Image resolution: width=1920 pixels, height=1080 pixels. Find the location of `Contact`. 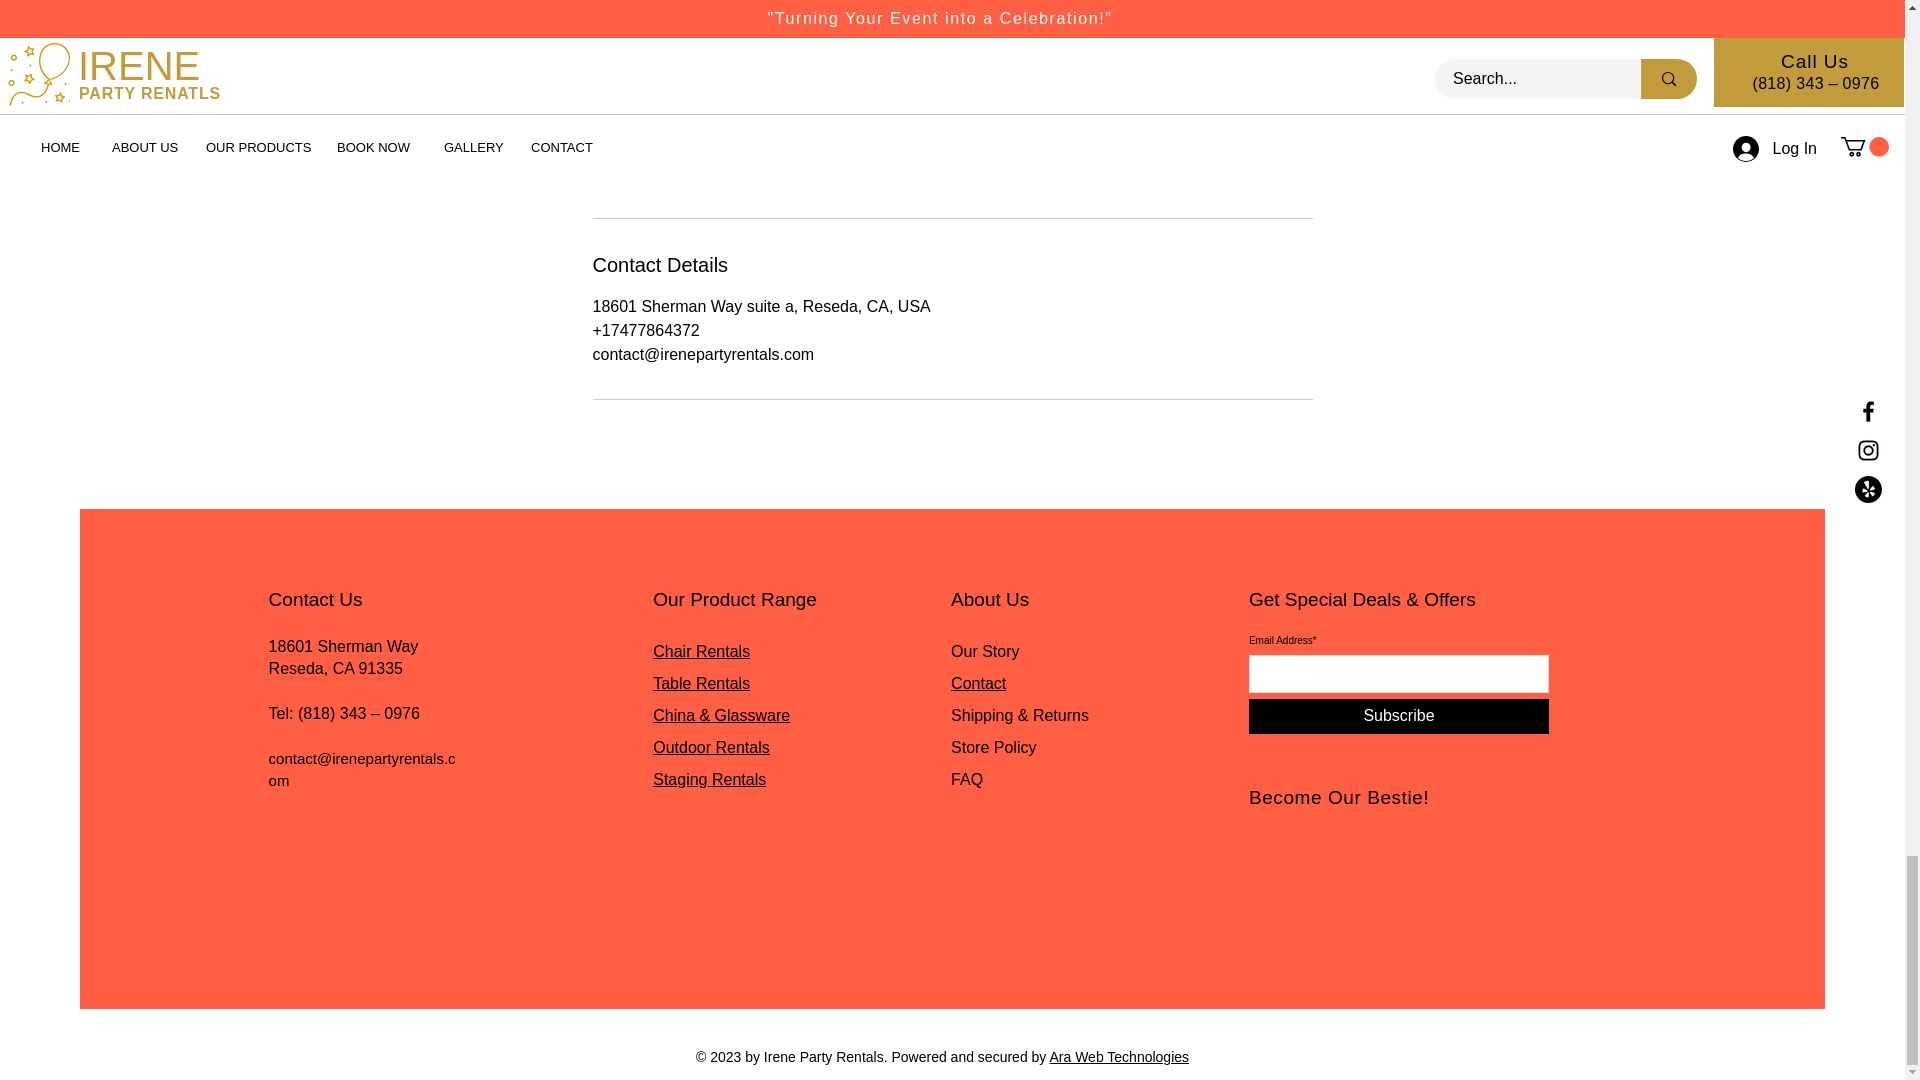

Contact is located at coordinates (978, 684).